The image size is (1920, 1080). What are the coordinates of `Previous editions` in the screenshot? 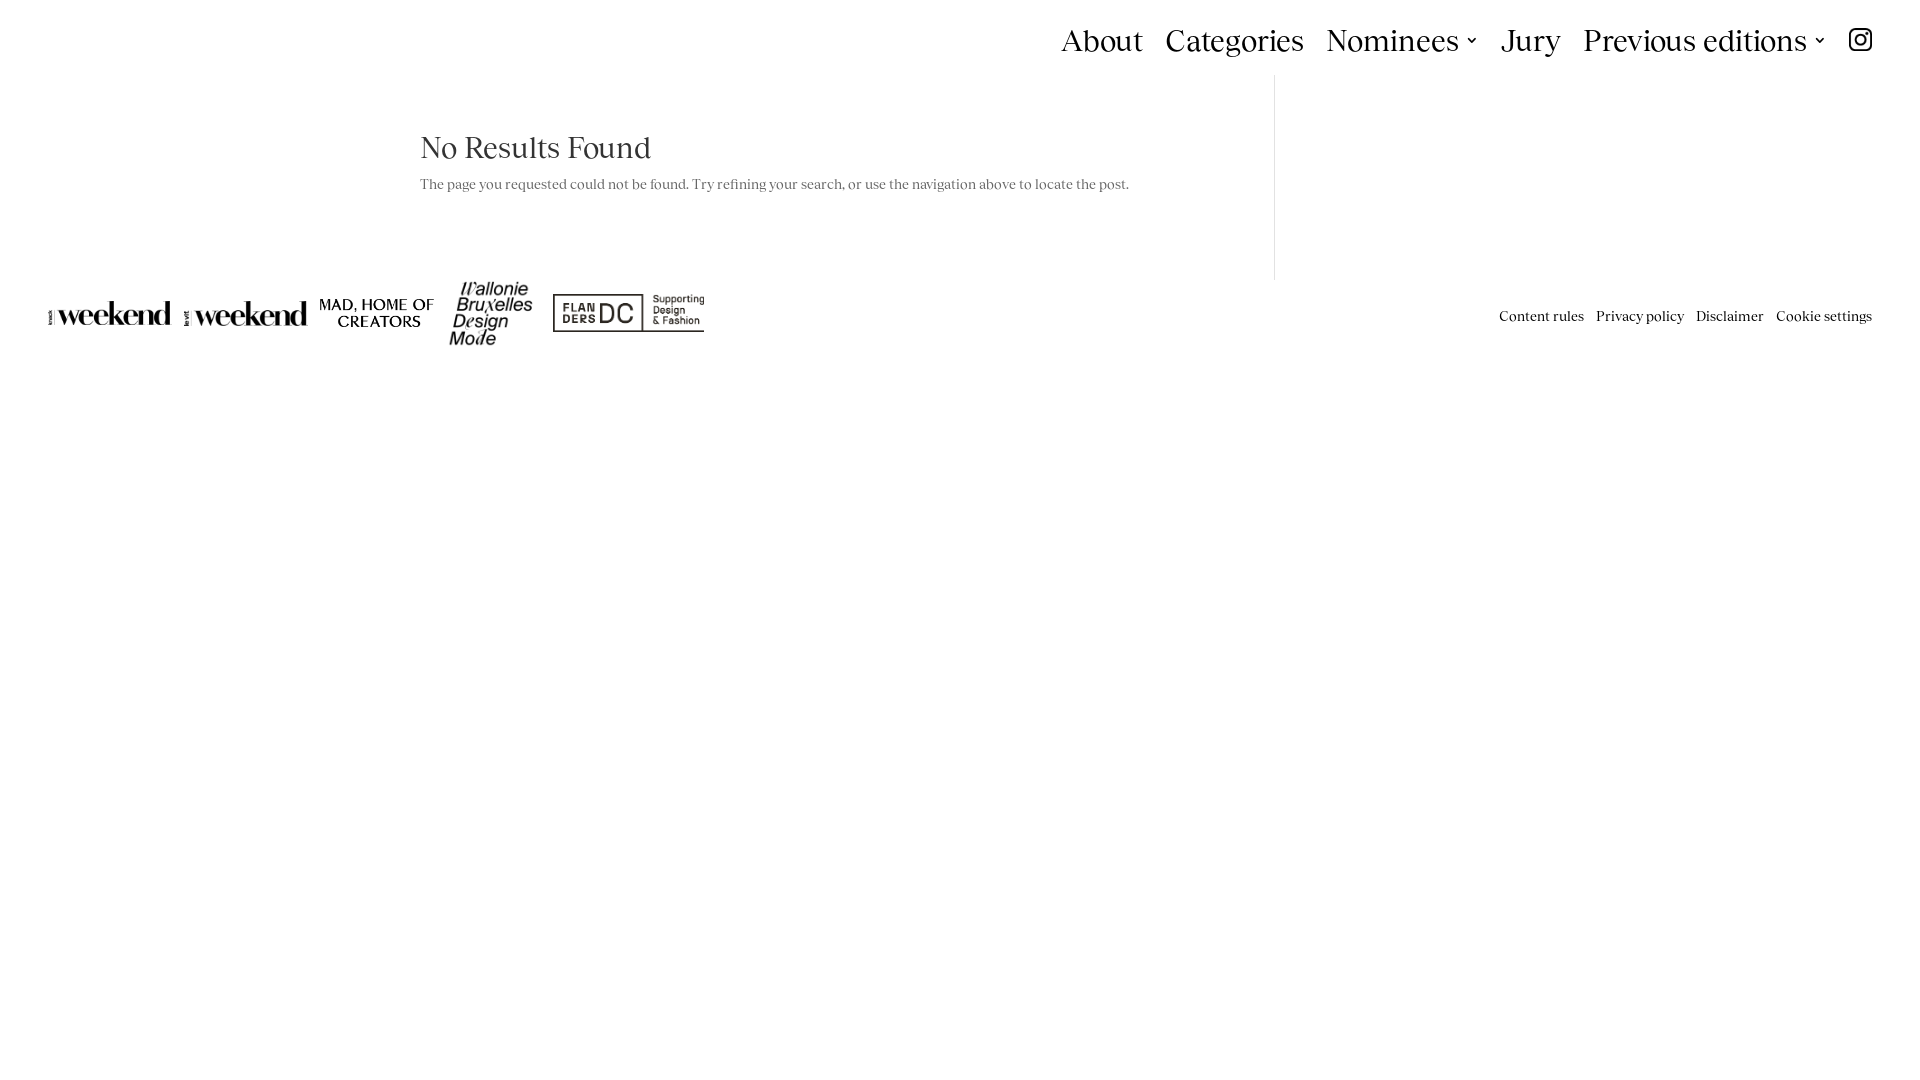 It's located at (1705, 42).